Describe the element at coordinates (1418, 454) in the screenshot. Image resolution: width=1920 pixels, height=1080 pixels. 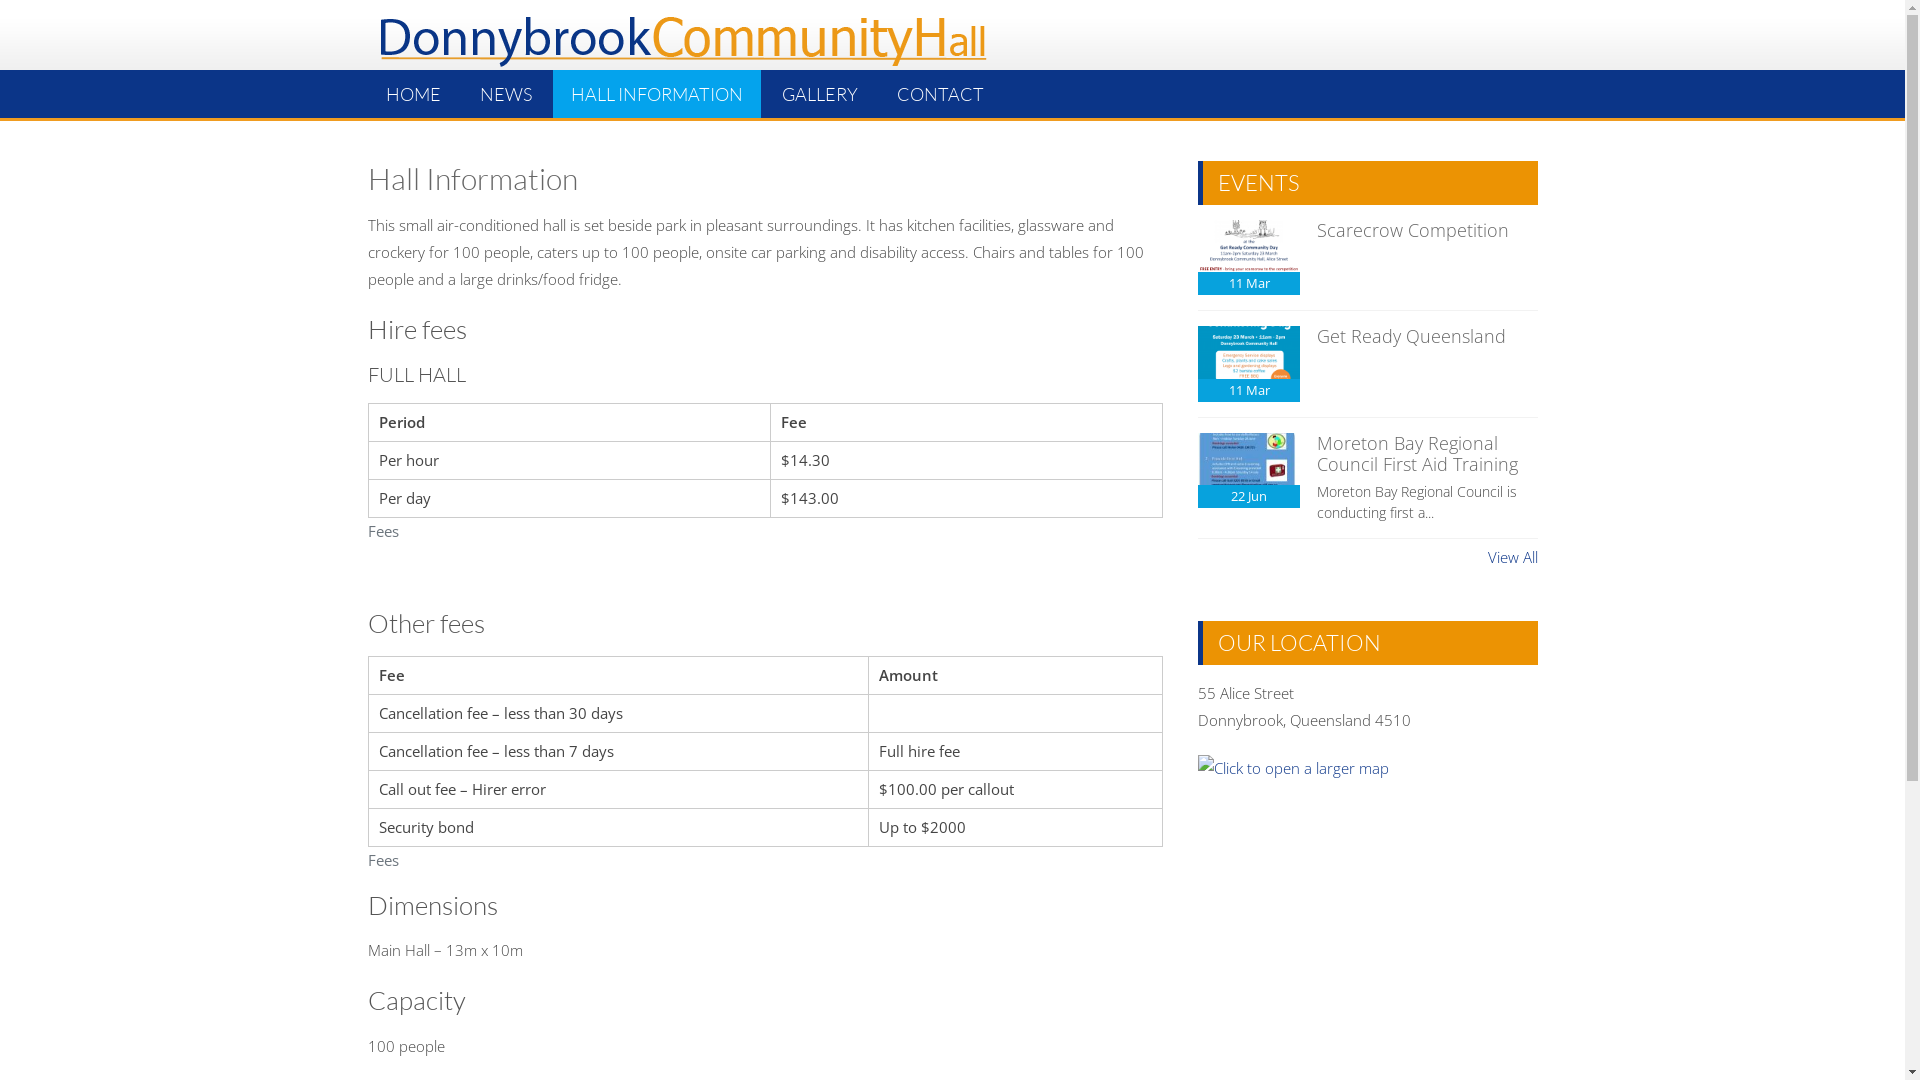
I see `Moreton Bay Regional Council First Aid Training` at that location.